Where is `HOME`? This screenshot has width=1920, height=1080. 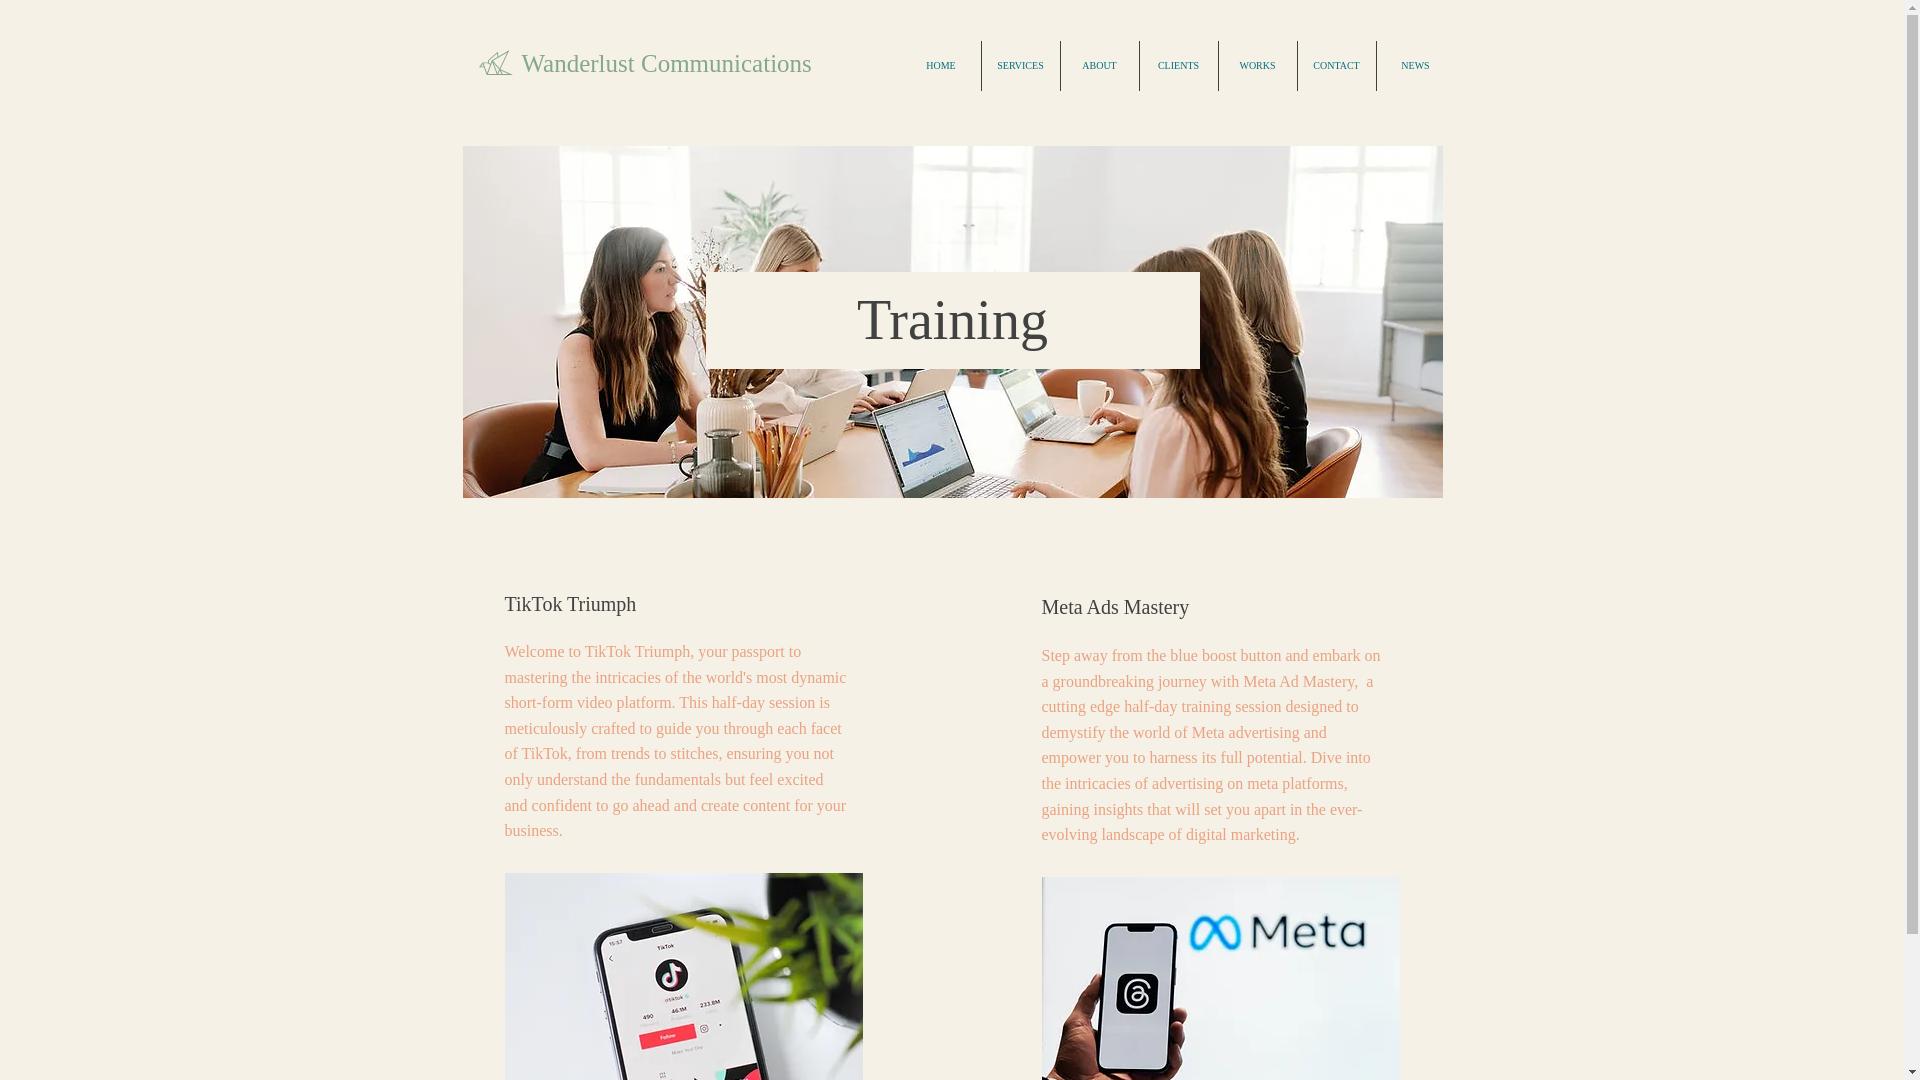
HOME is located at coordinates (942, 66).